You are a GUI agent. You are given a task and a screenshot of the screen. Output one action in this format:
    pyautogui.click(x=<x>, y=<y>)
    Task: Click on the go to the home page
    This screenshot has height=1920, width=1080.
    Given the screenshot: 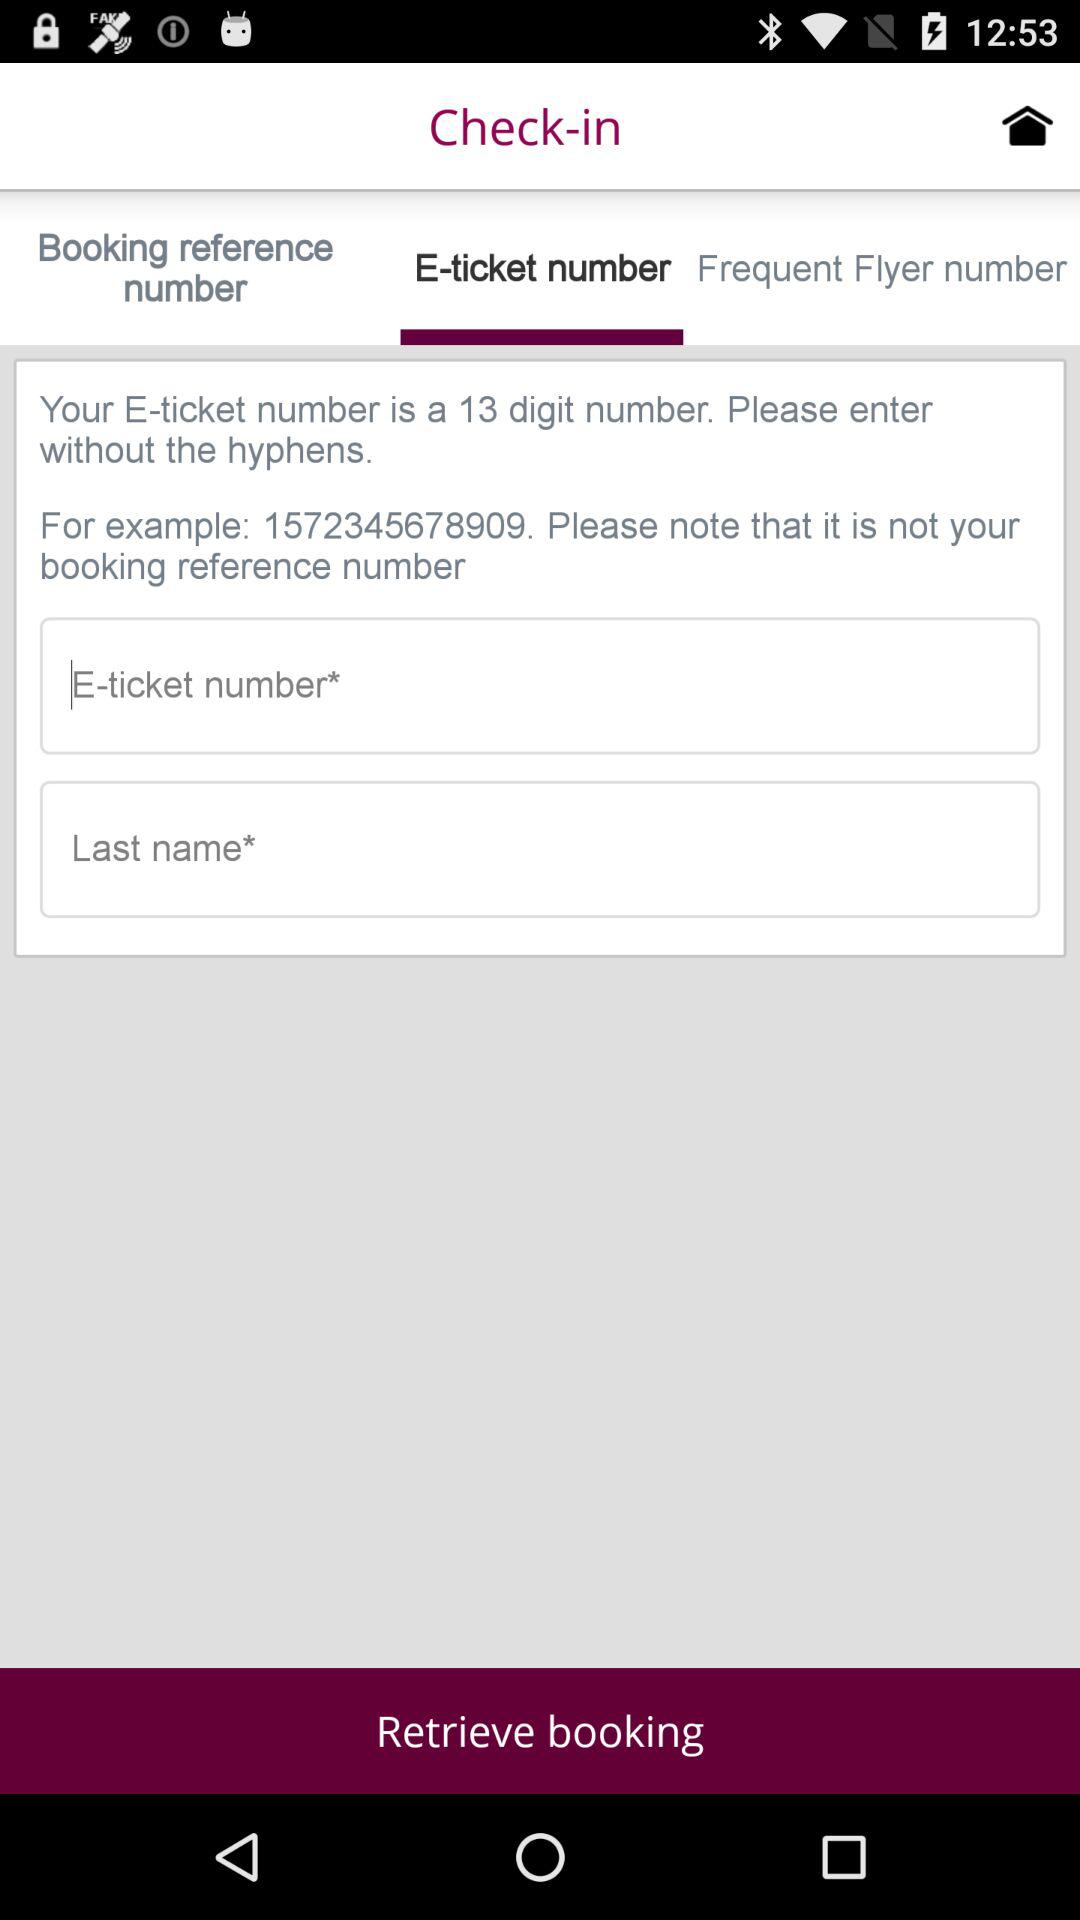 What is the action you would take?
    pyautogui.click(x=1028, y=125)
    